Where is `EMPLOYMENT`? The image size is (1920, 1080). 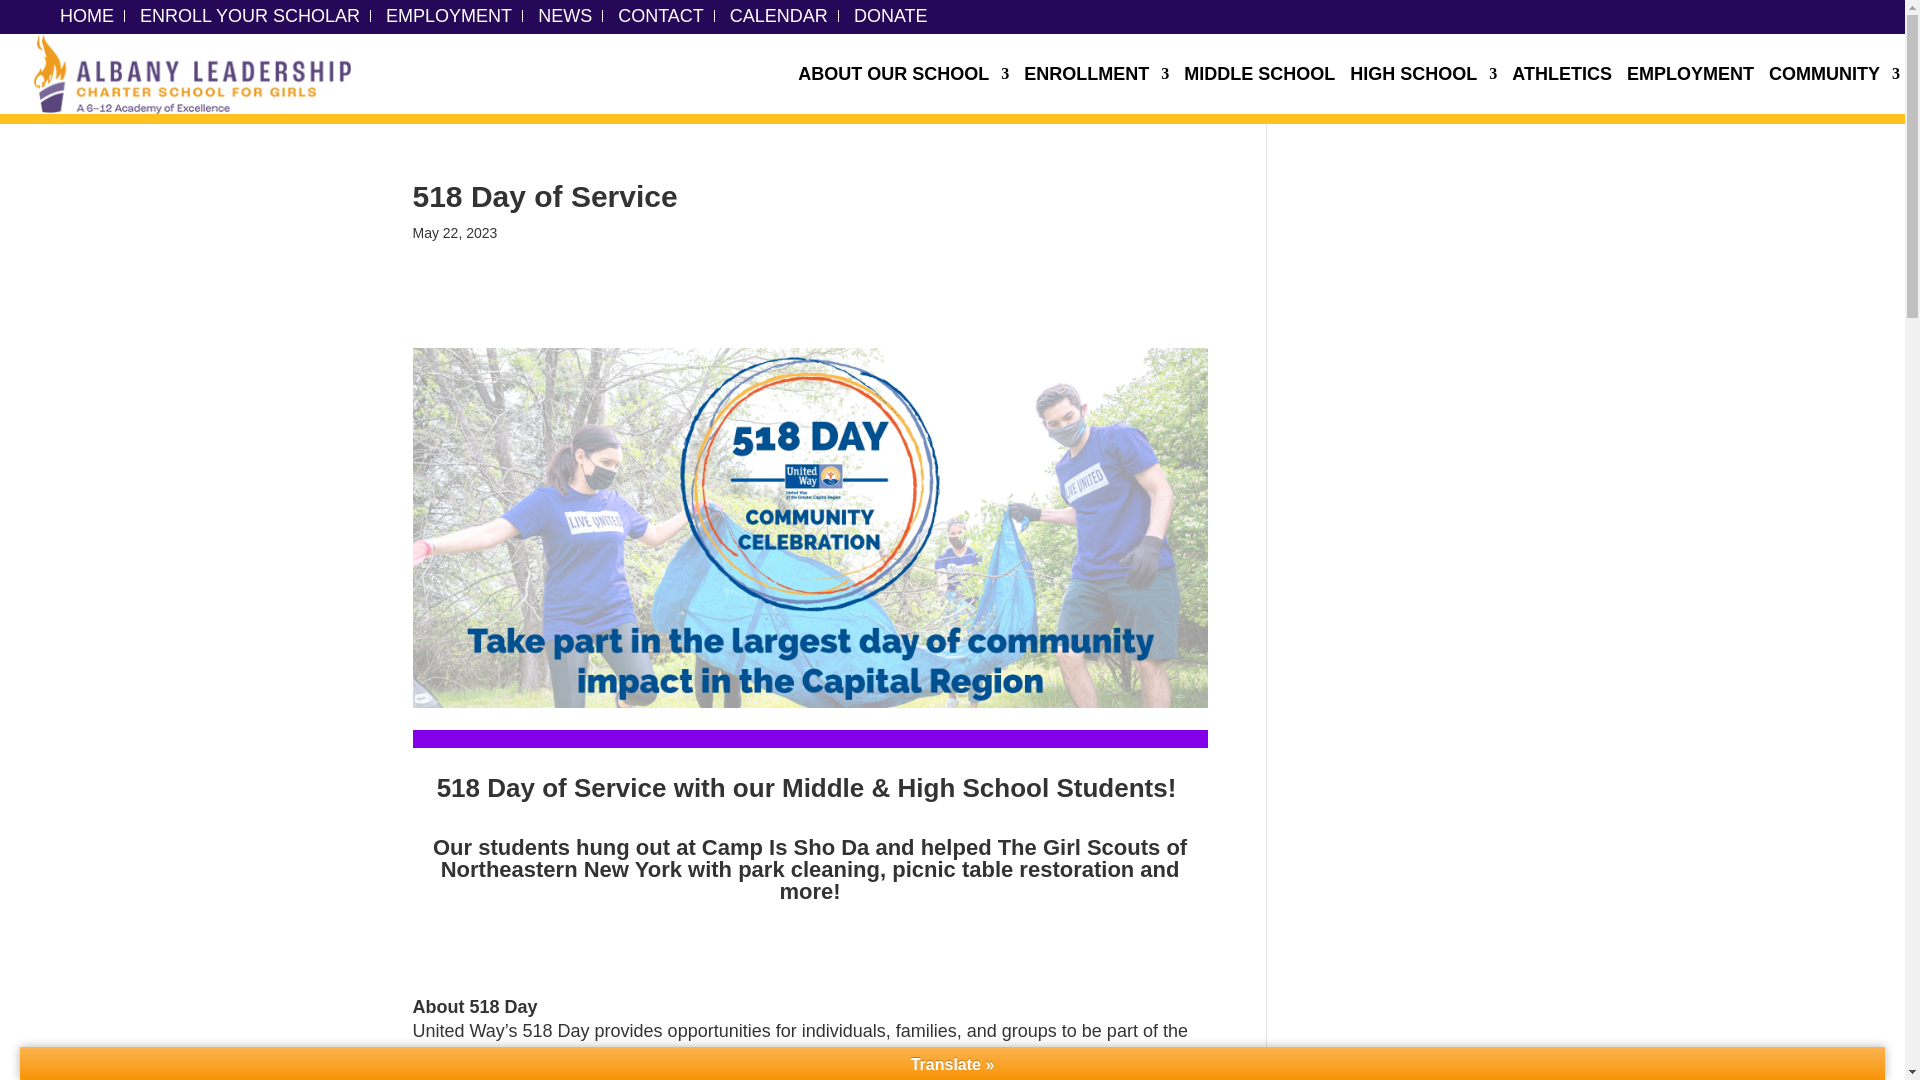
EMPLOYMENT is located at coordinates (1690, 90).